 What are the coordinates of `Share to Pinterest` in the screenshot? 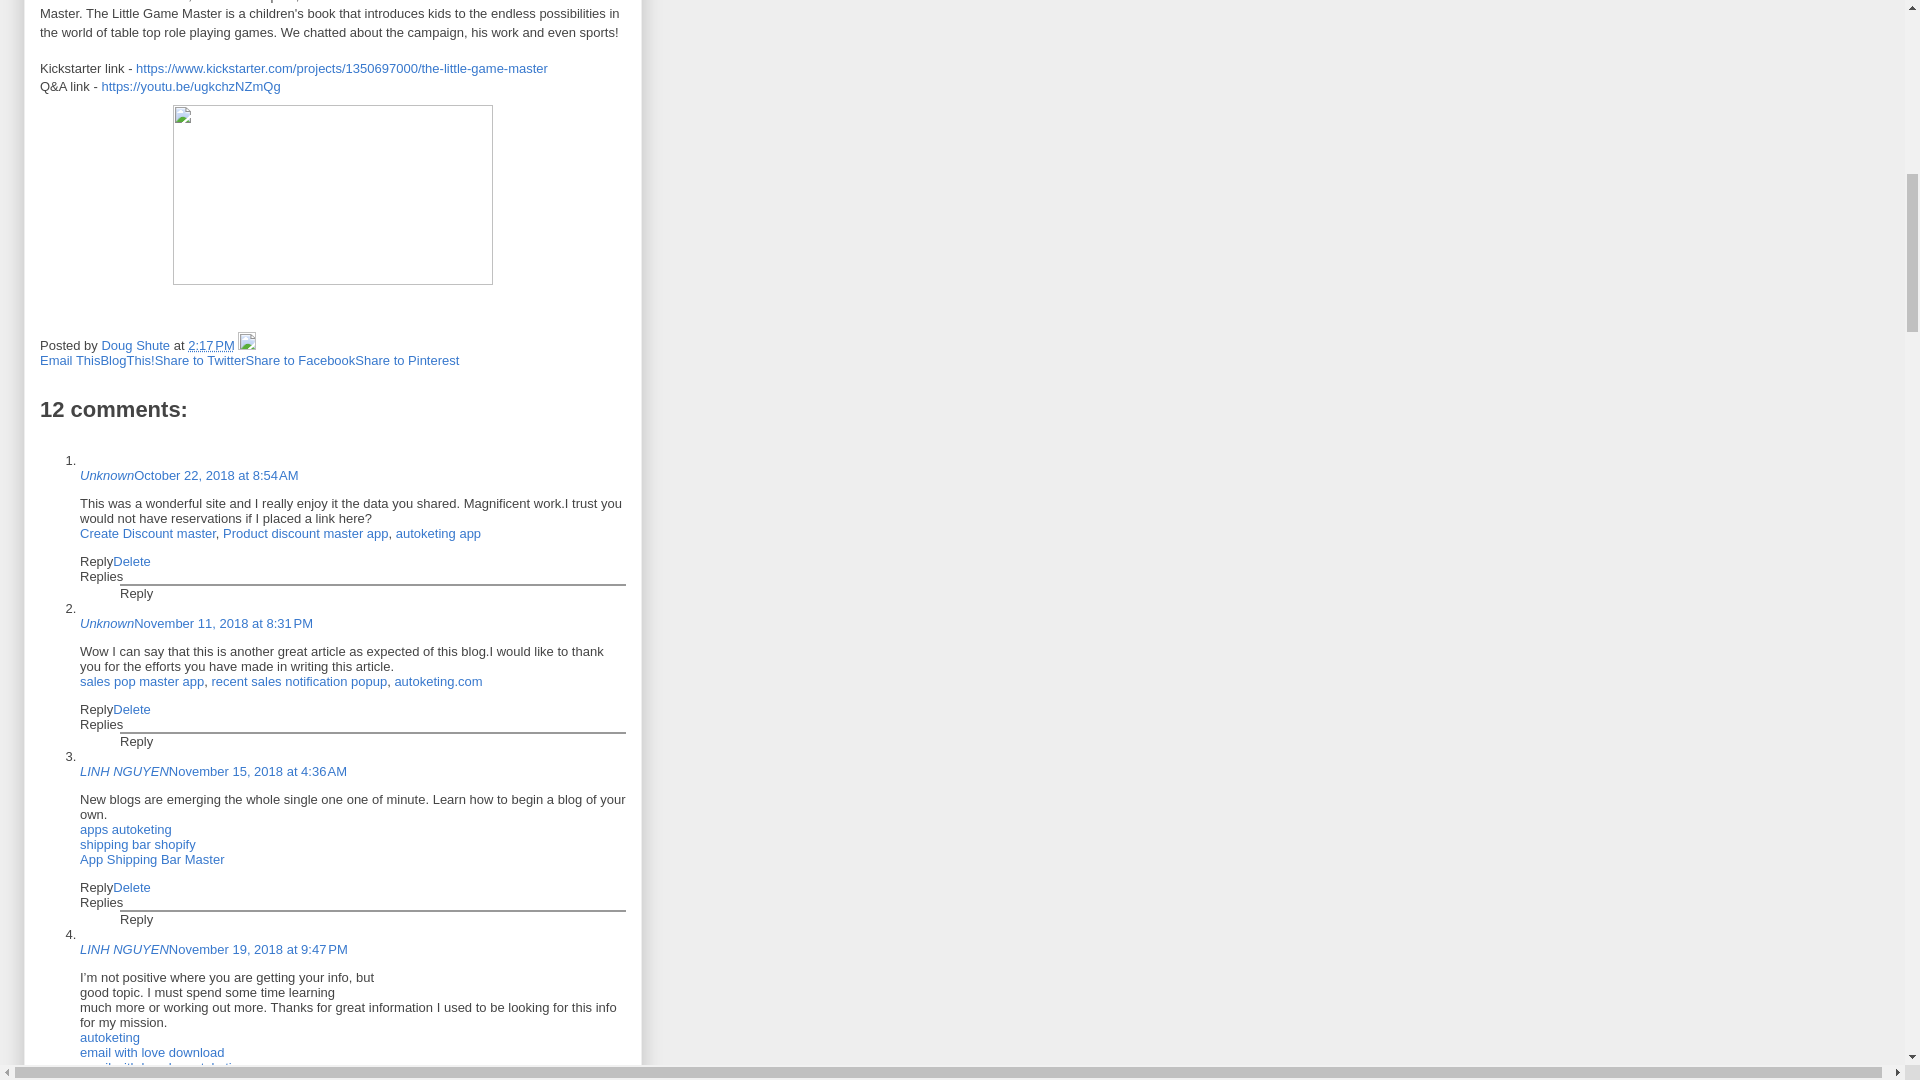 It's located at (406, 360).